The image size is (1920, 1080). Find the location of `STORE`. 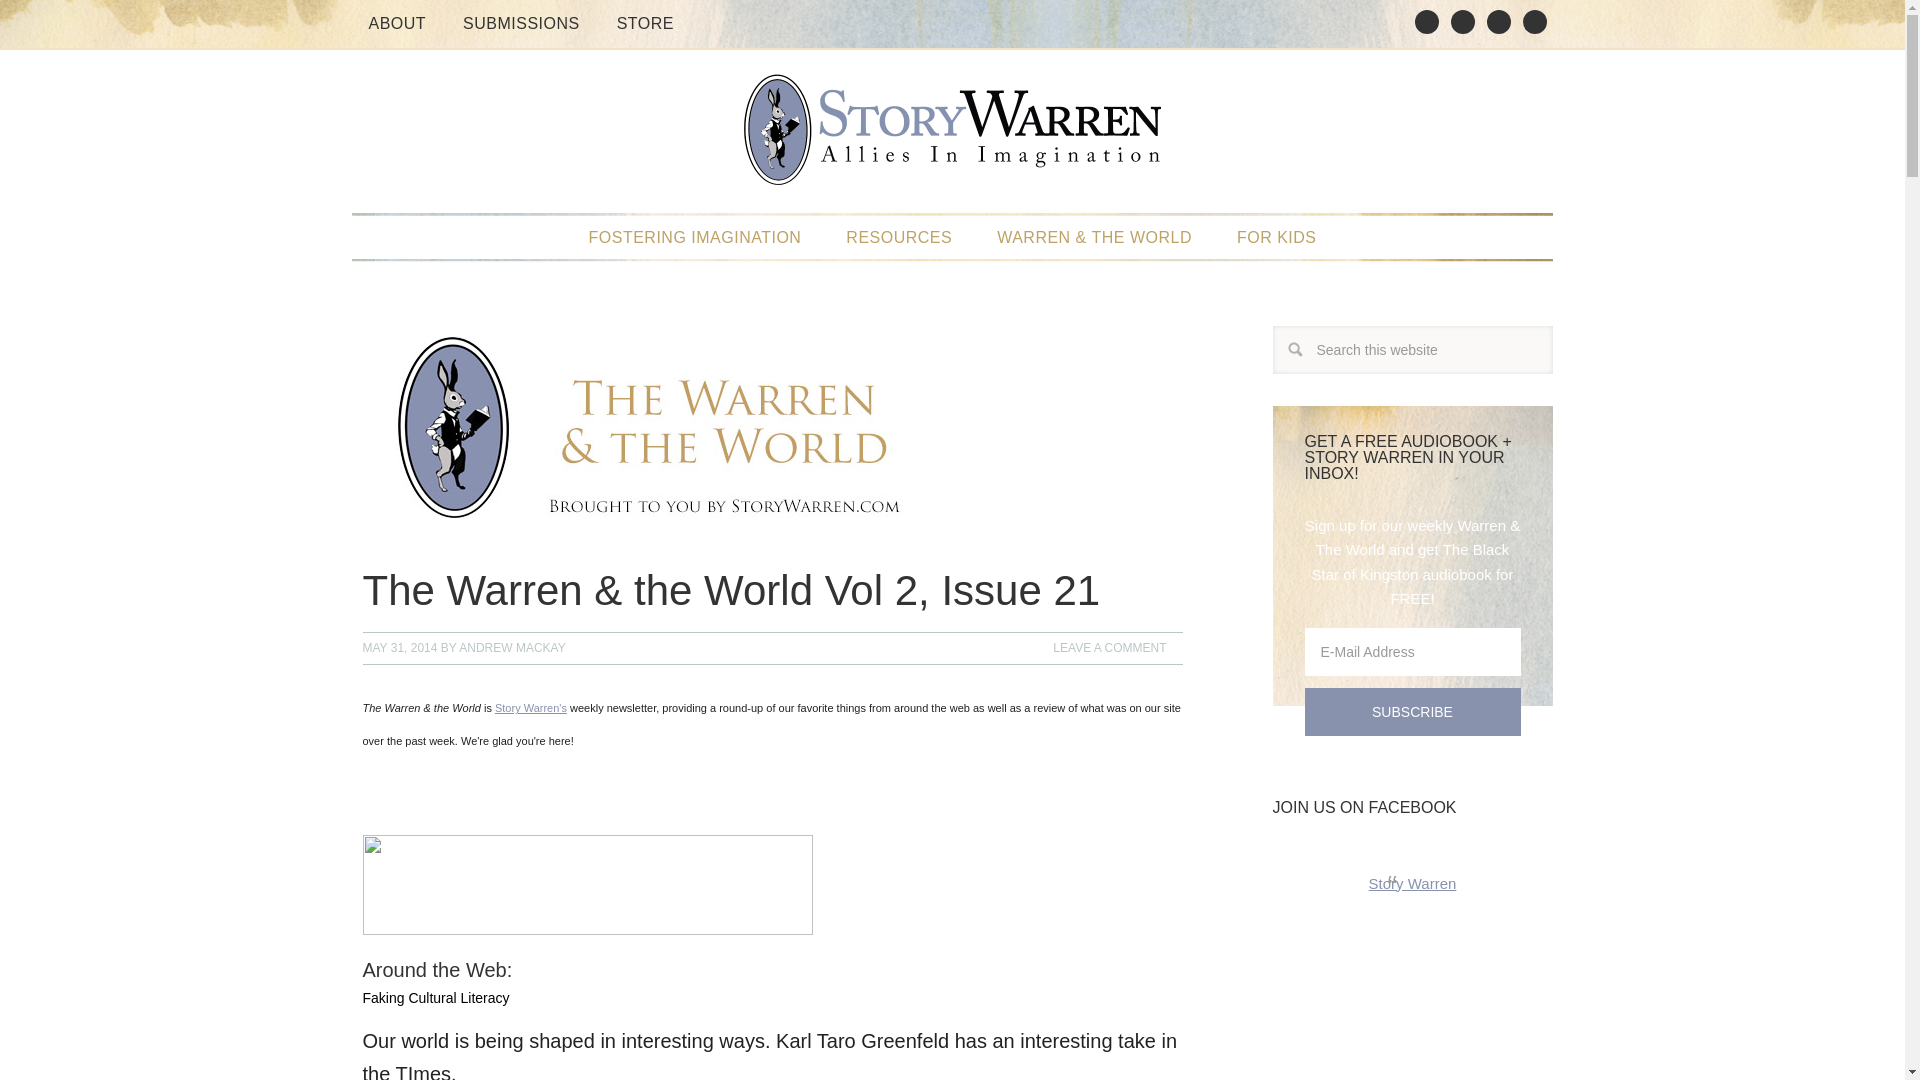

STORE is located at coordinates (644, 24).